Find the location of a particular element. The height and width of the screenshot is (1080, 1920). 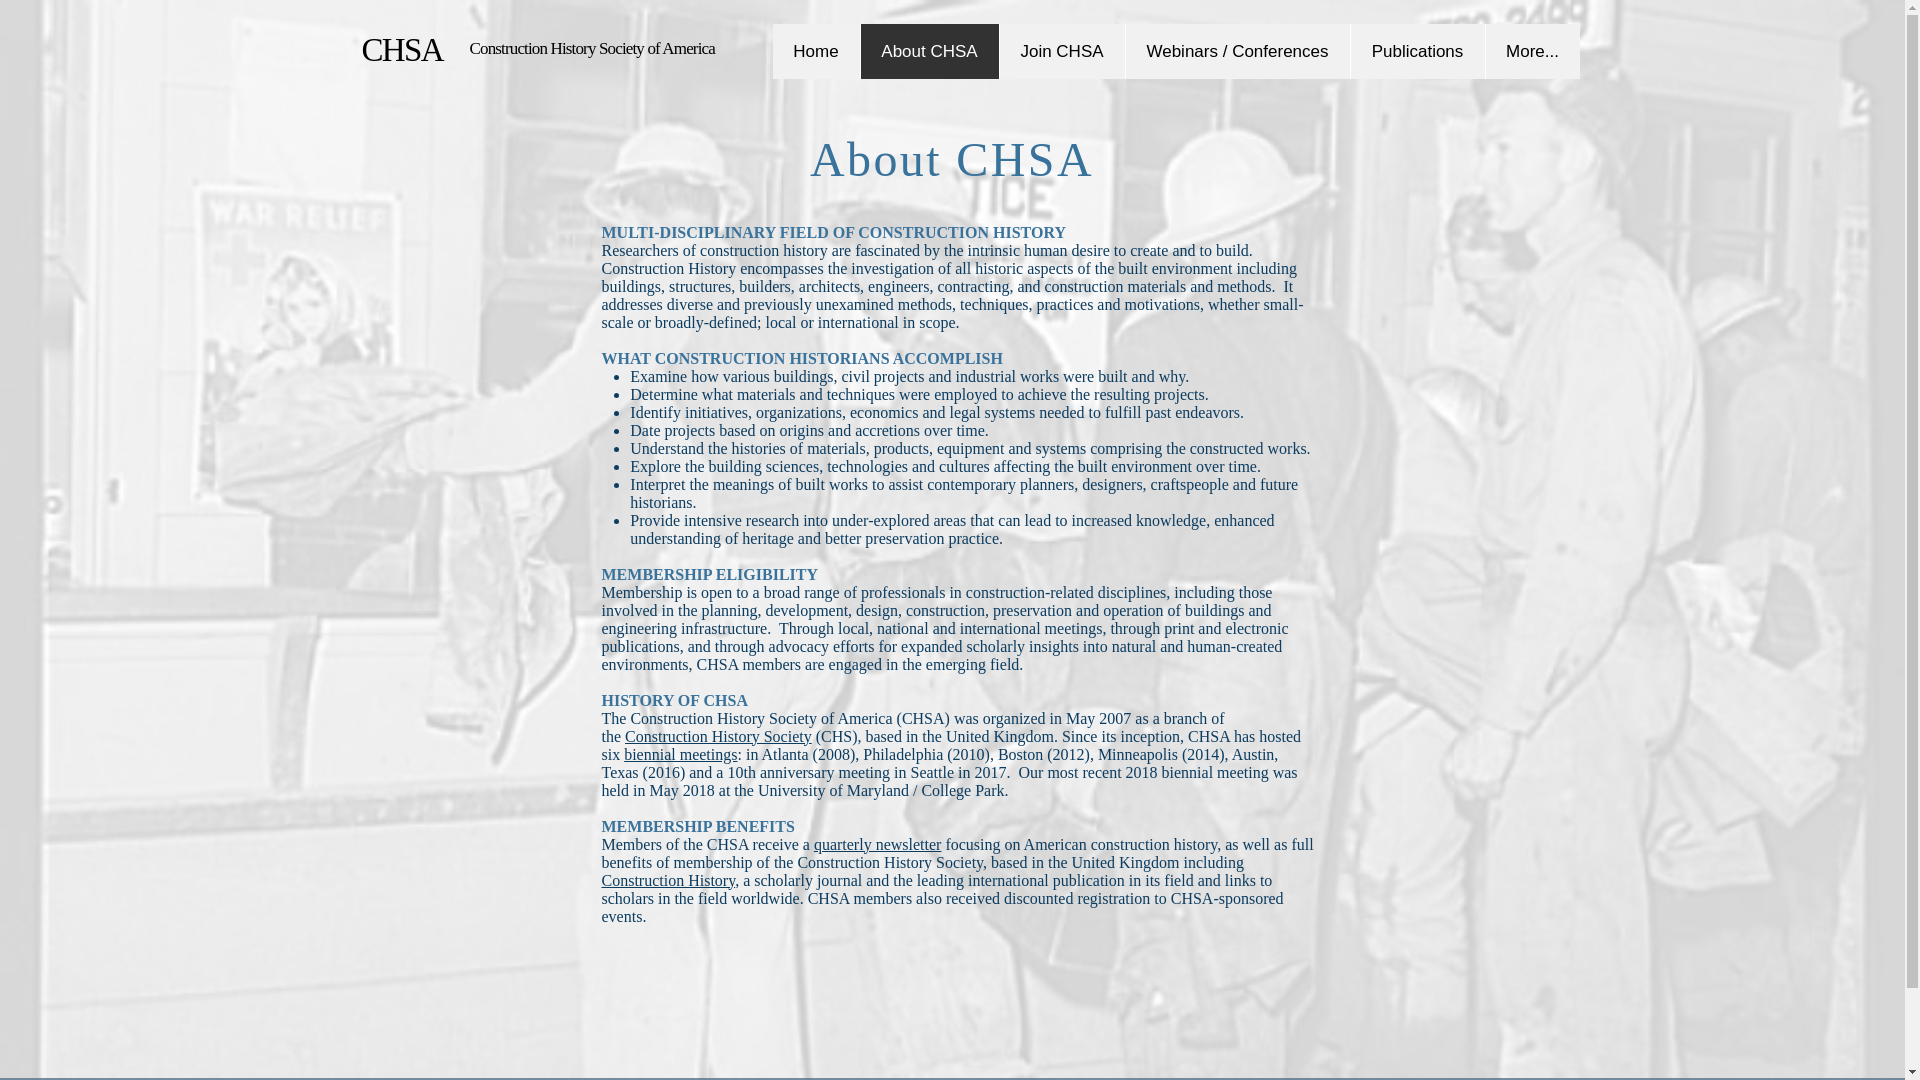

About CHSA is located at coordinates (958, 51).